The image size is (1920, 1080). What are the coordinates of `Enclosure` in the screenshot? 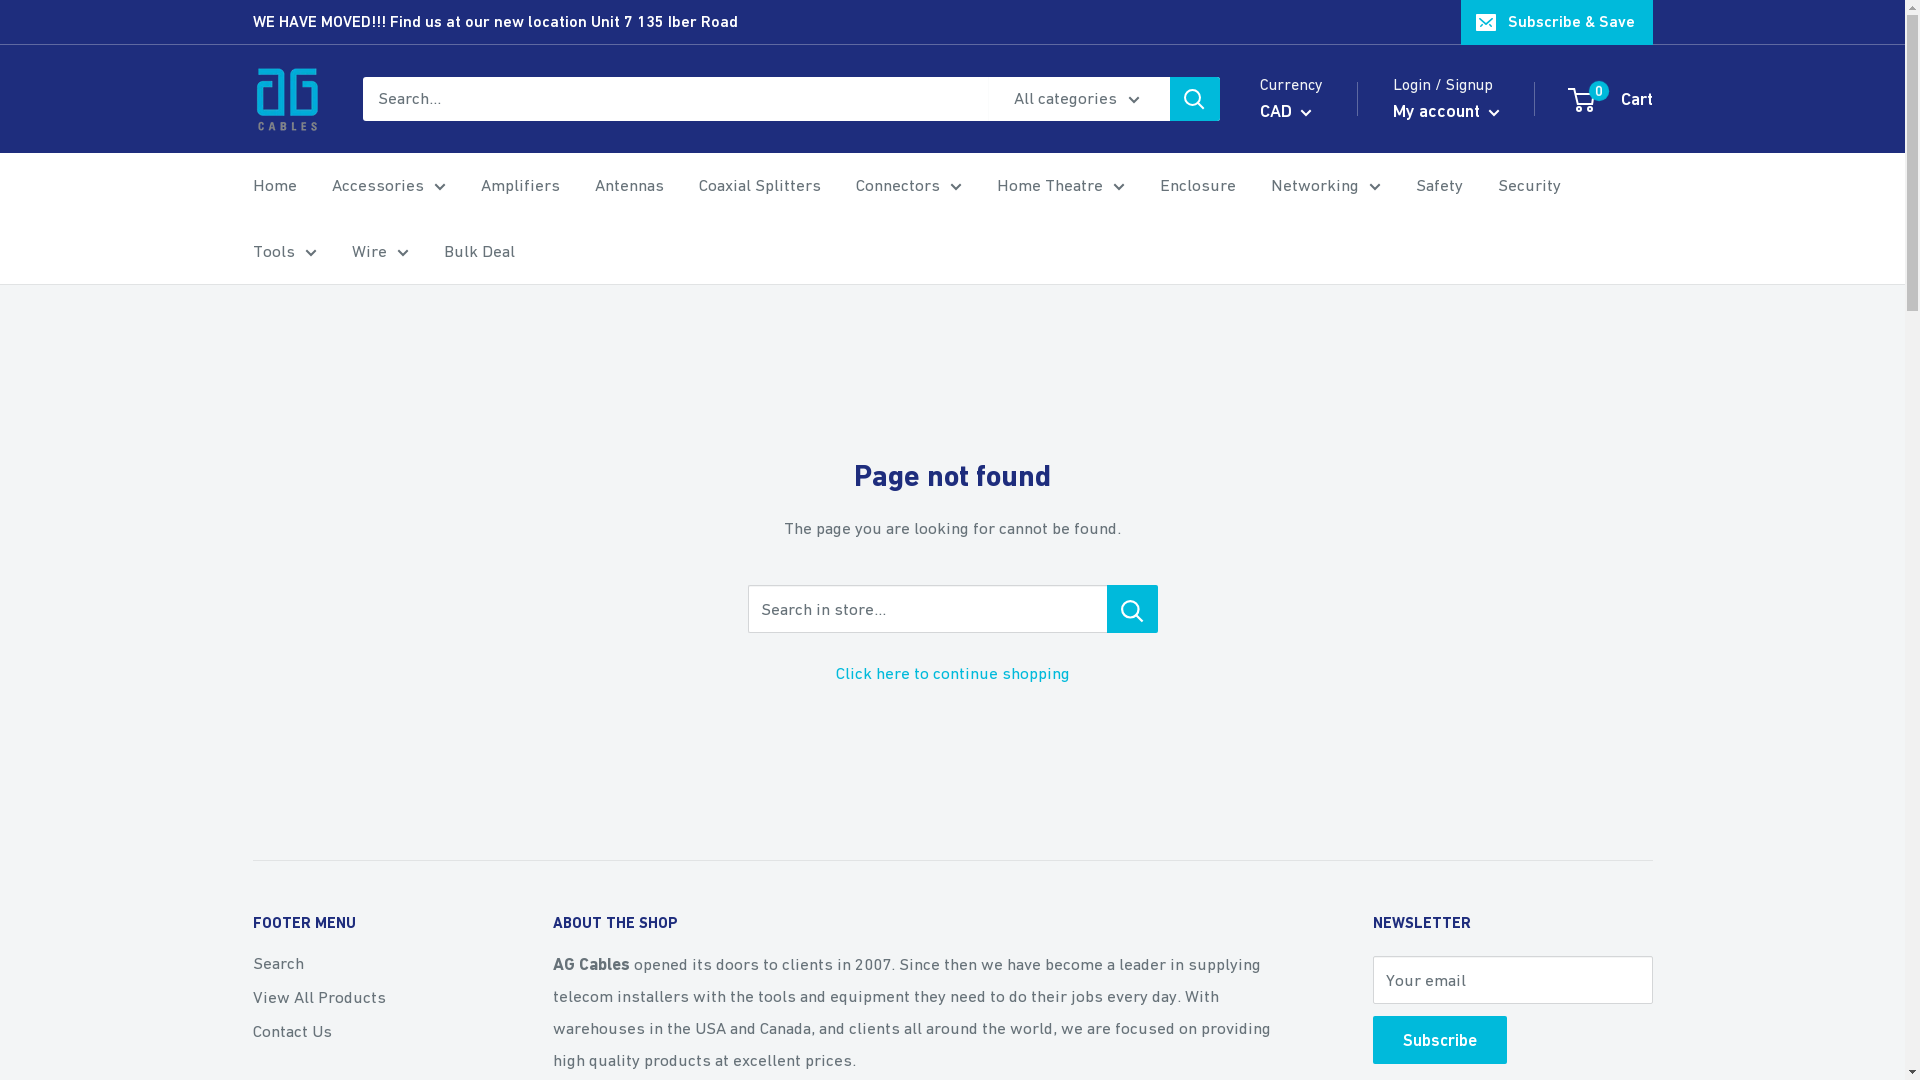 It's located at (1198, 186).